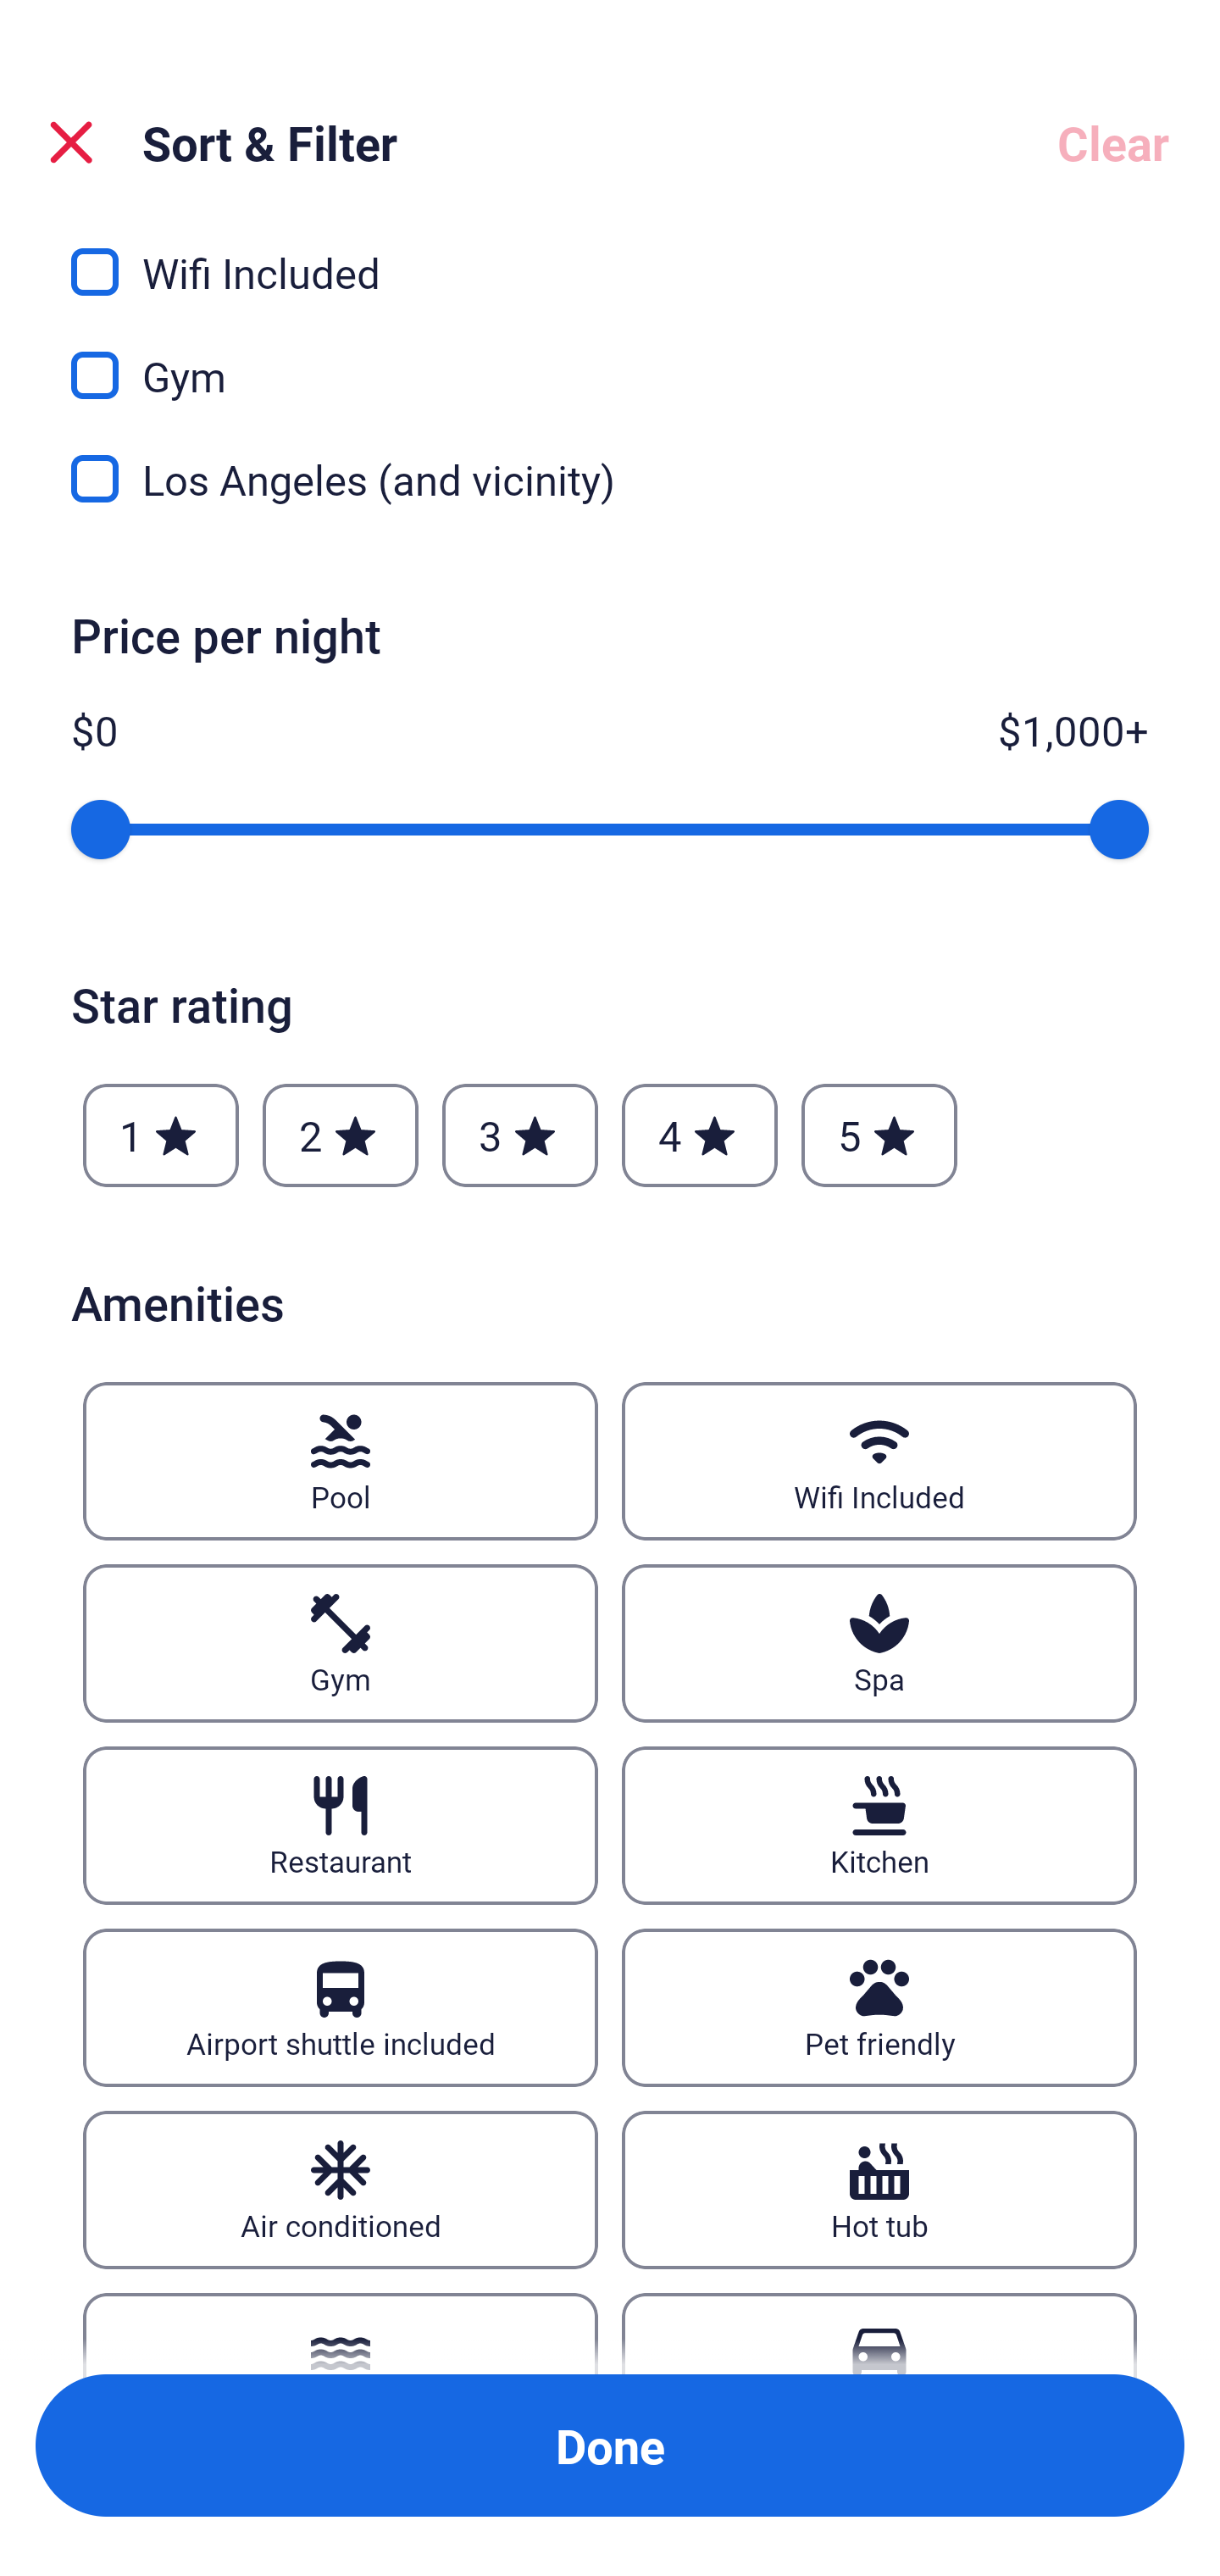  I want to click on Pet friendly, so click(879, 2007).